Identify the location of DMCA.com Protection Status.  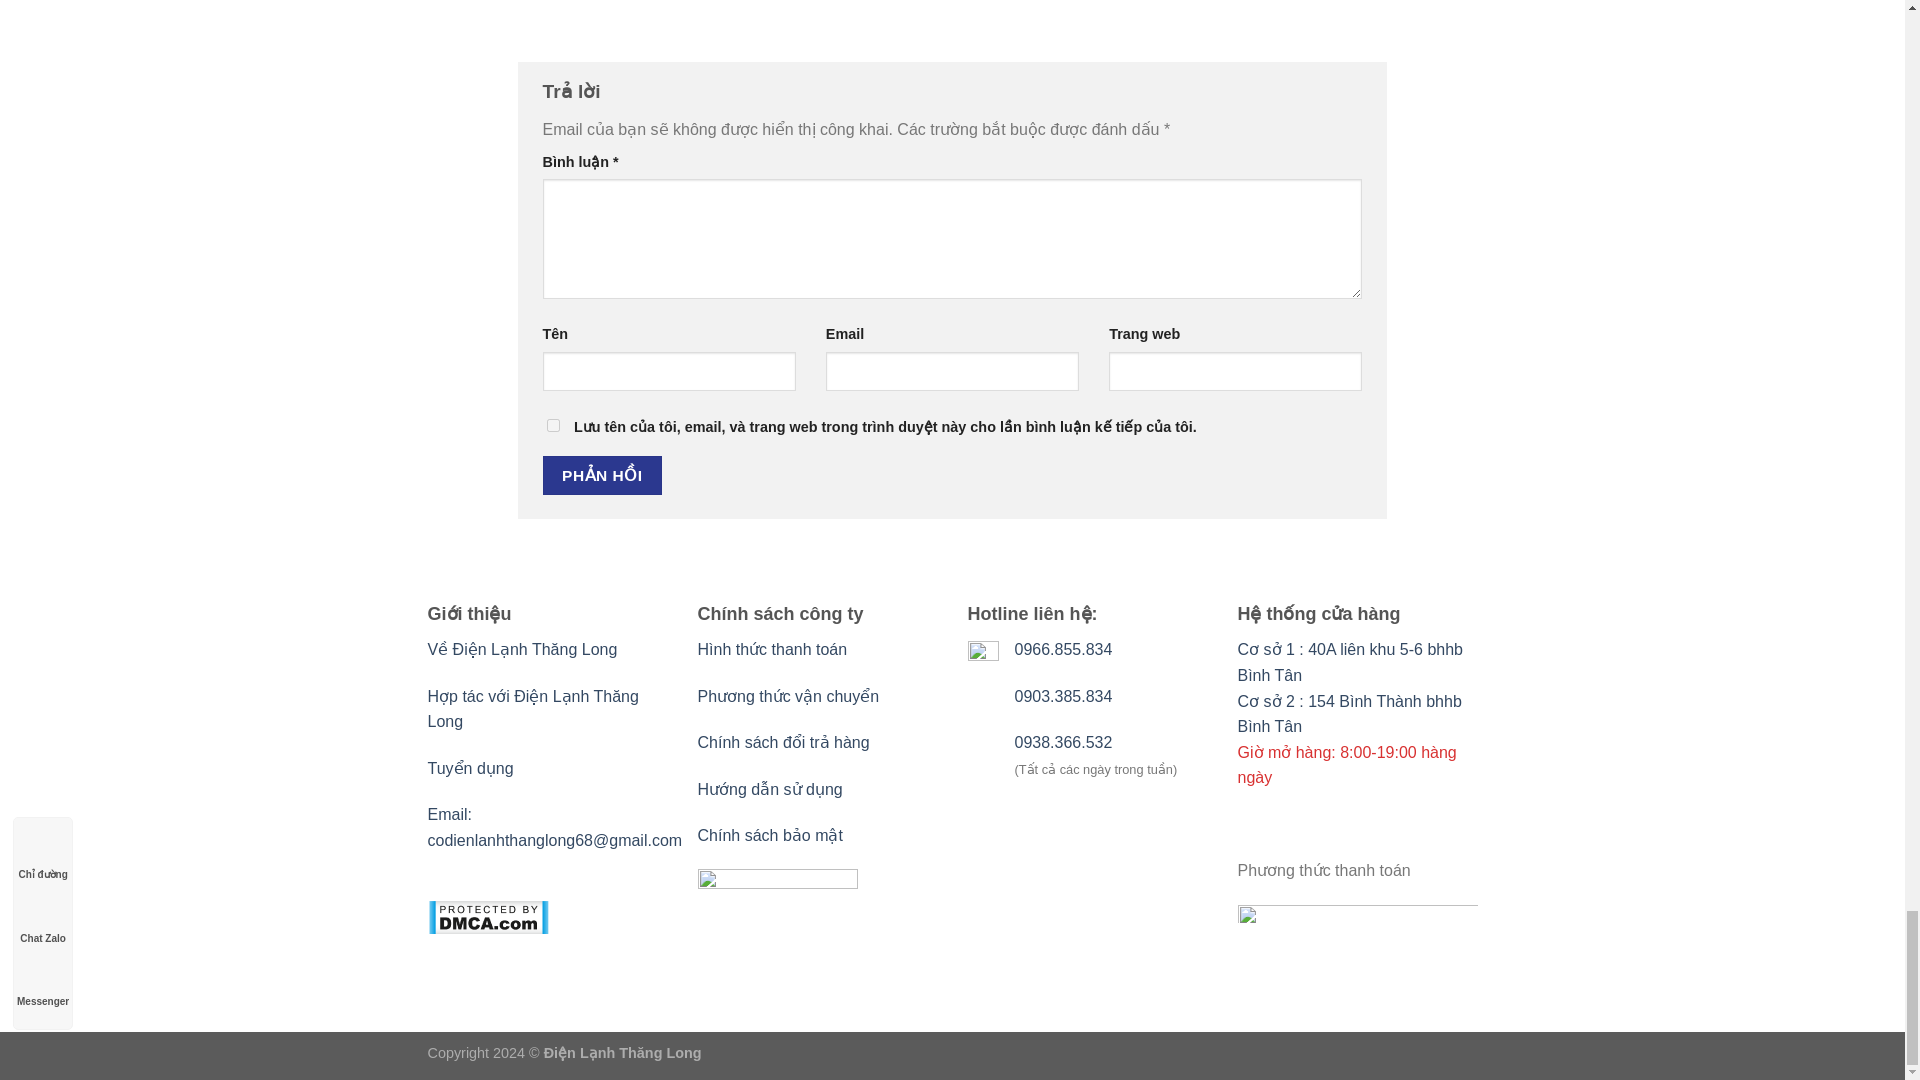
(488, 930).